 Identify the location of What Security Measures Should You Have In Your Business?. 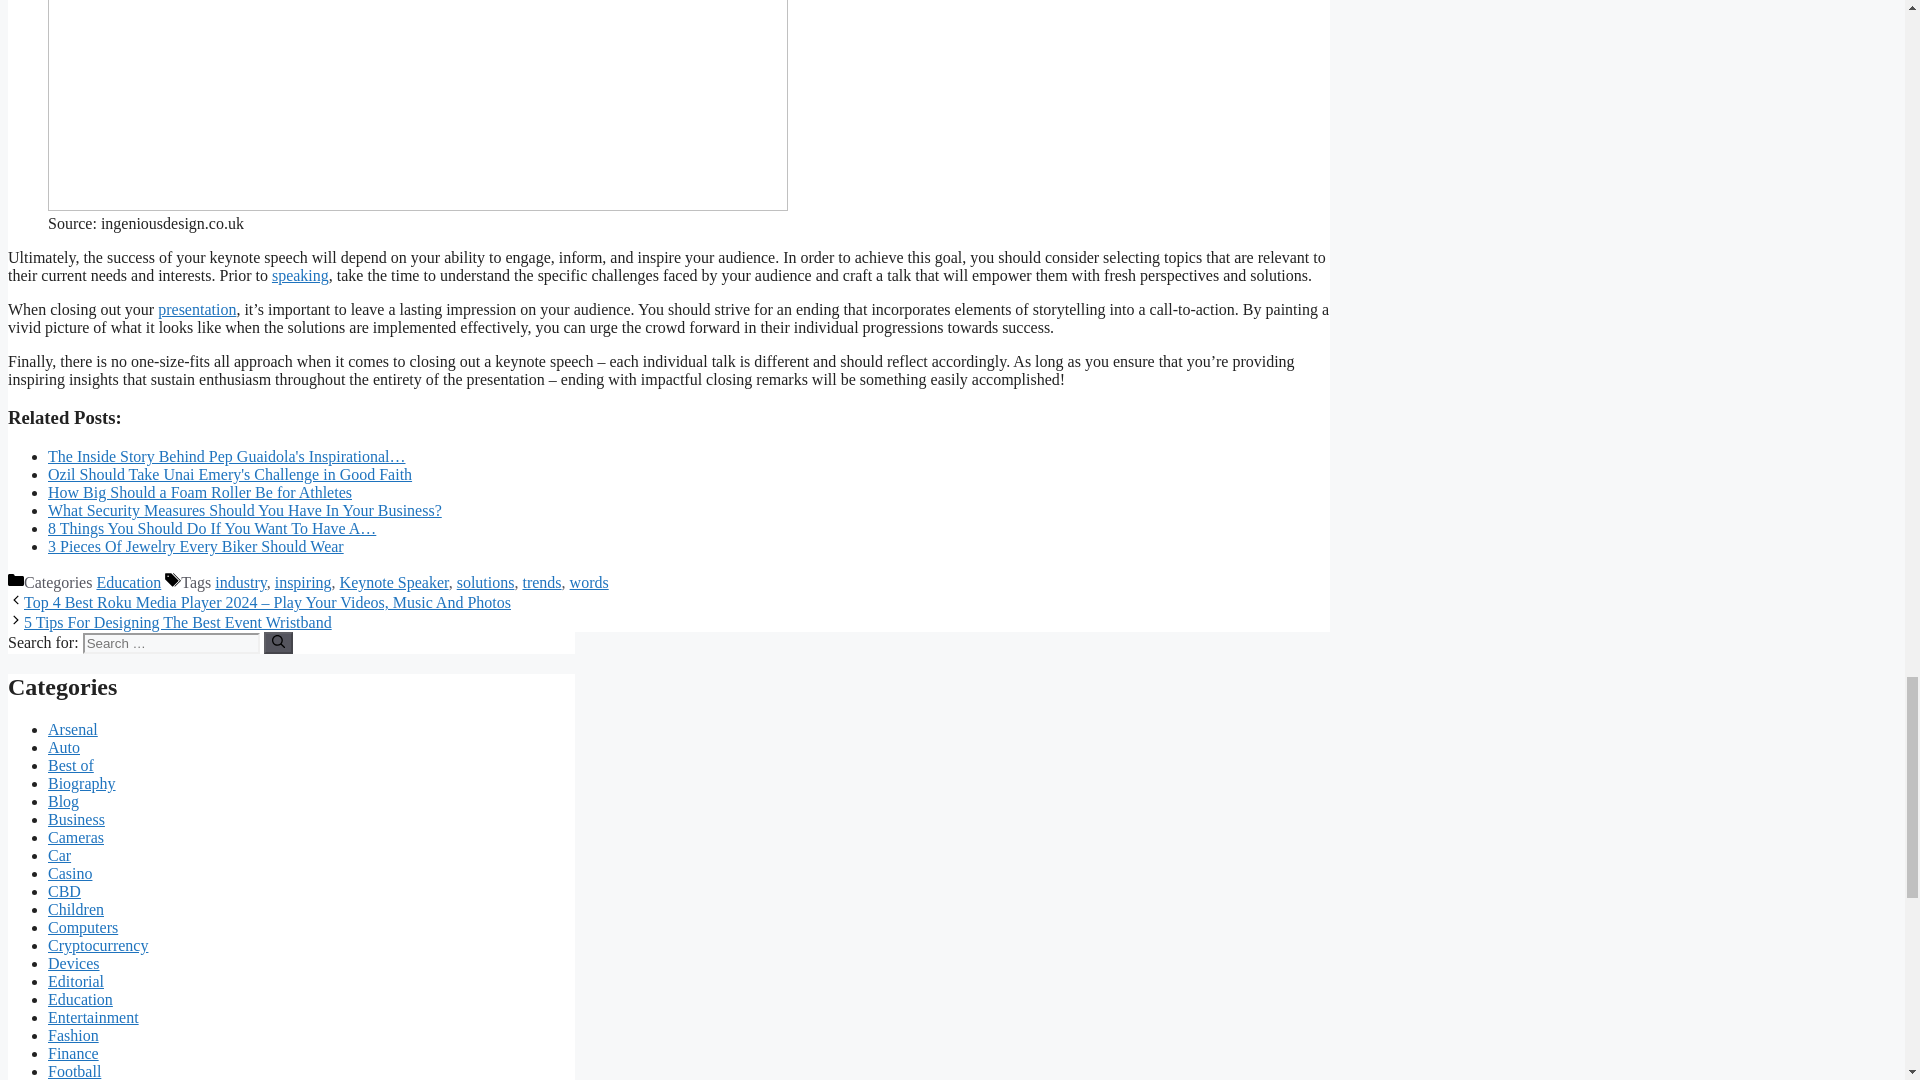
(244, 510).